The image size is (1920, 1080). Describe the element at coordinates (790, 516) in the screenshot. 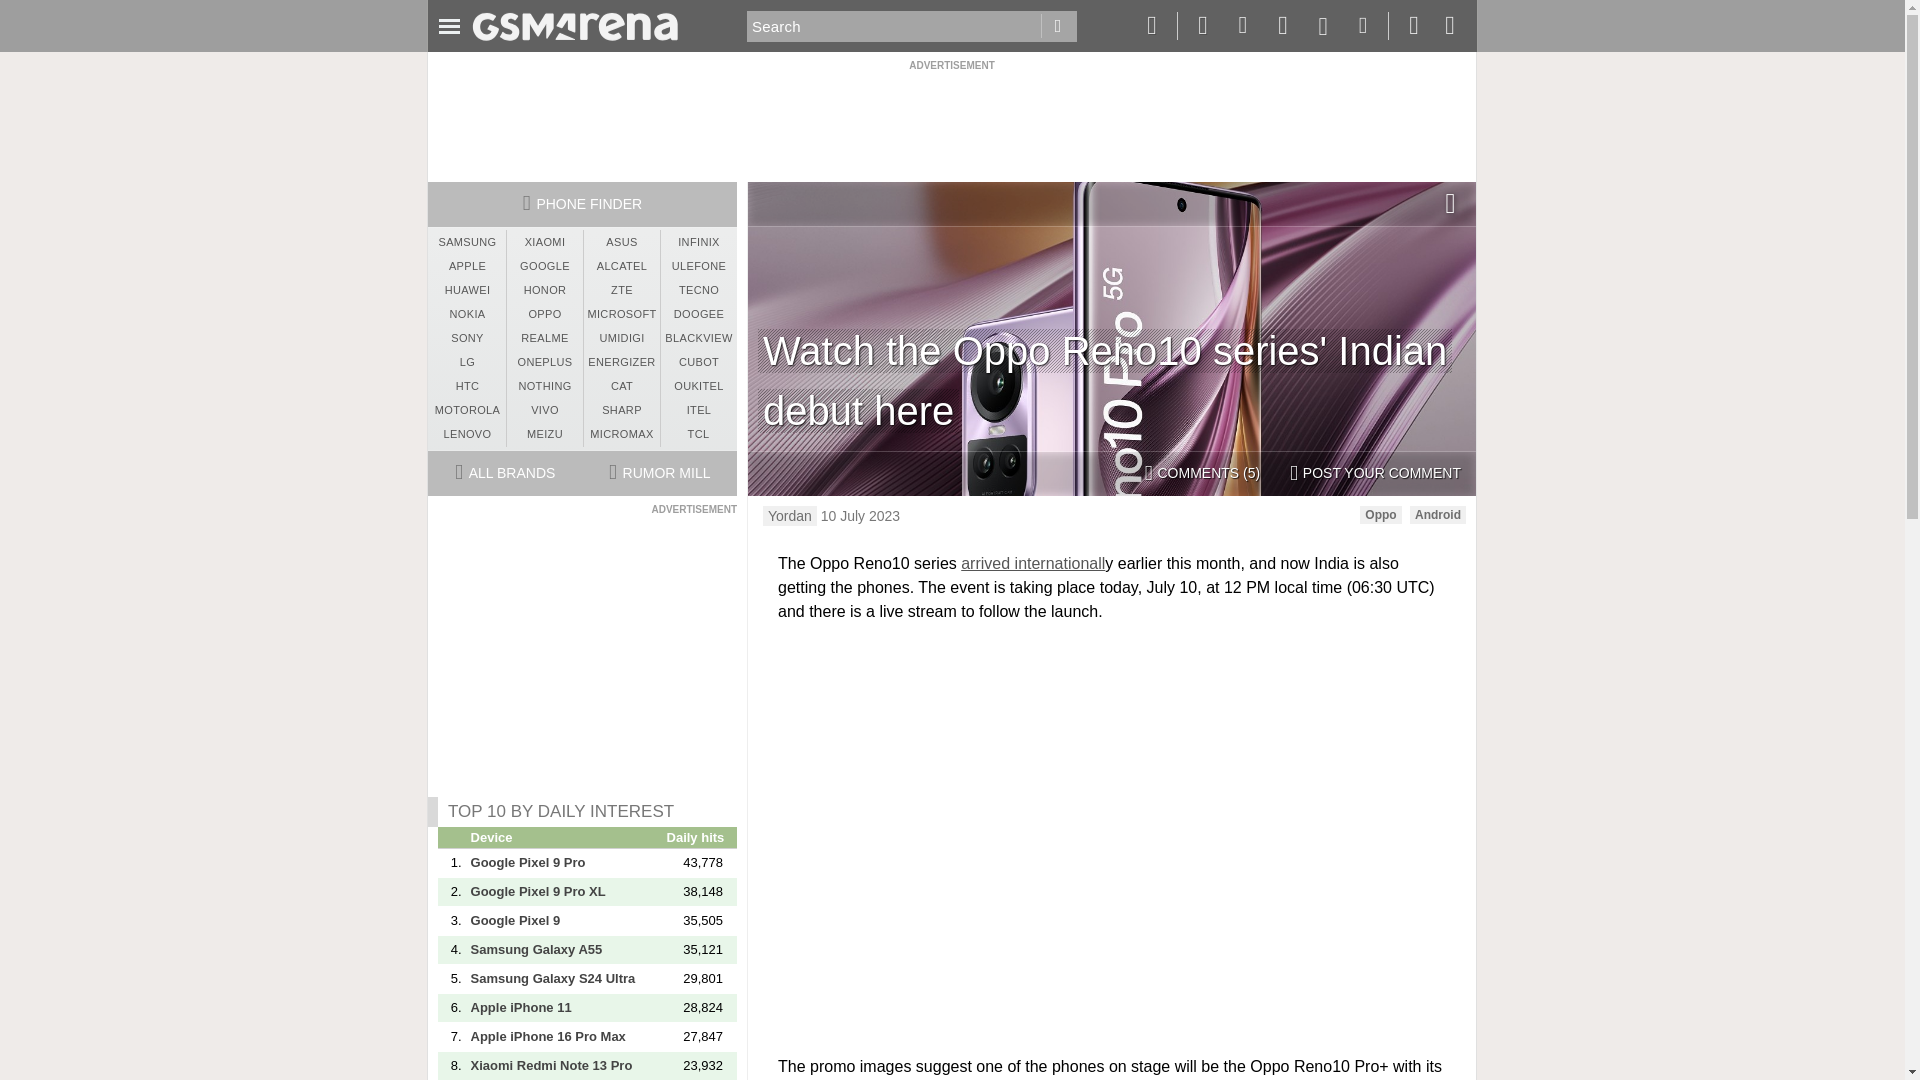

I see `Yordan` at that location.